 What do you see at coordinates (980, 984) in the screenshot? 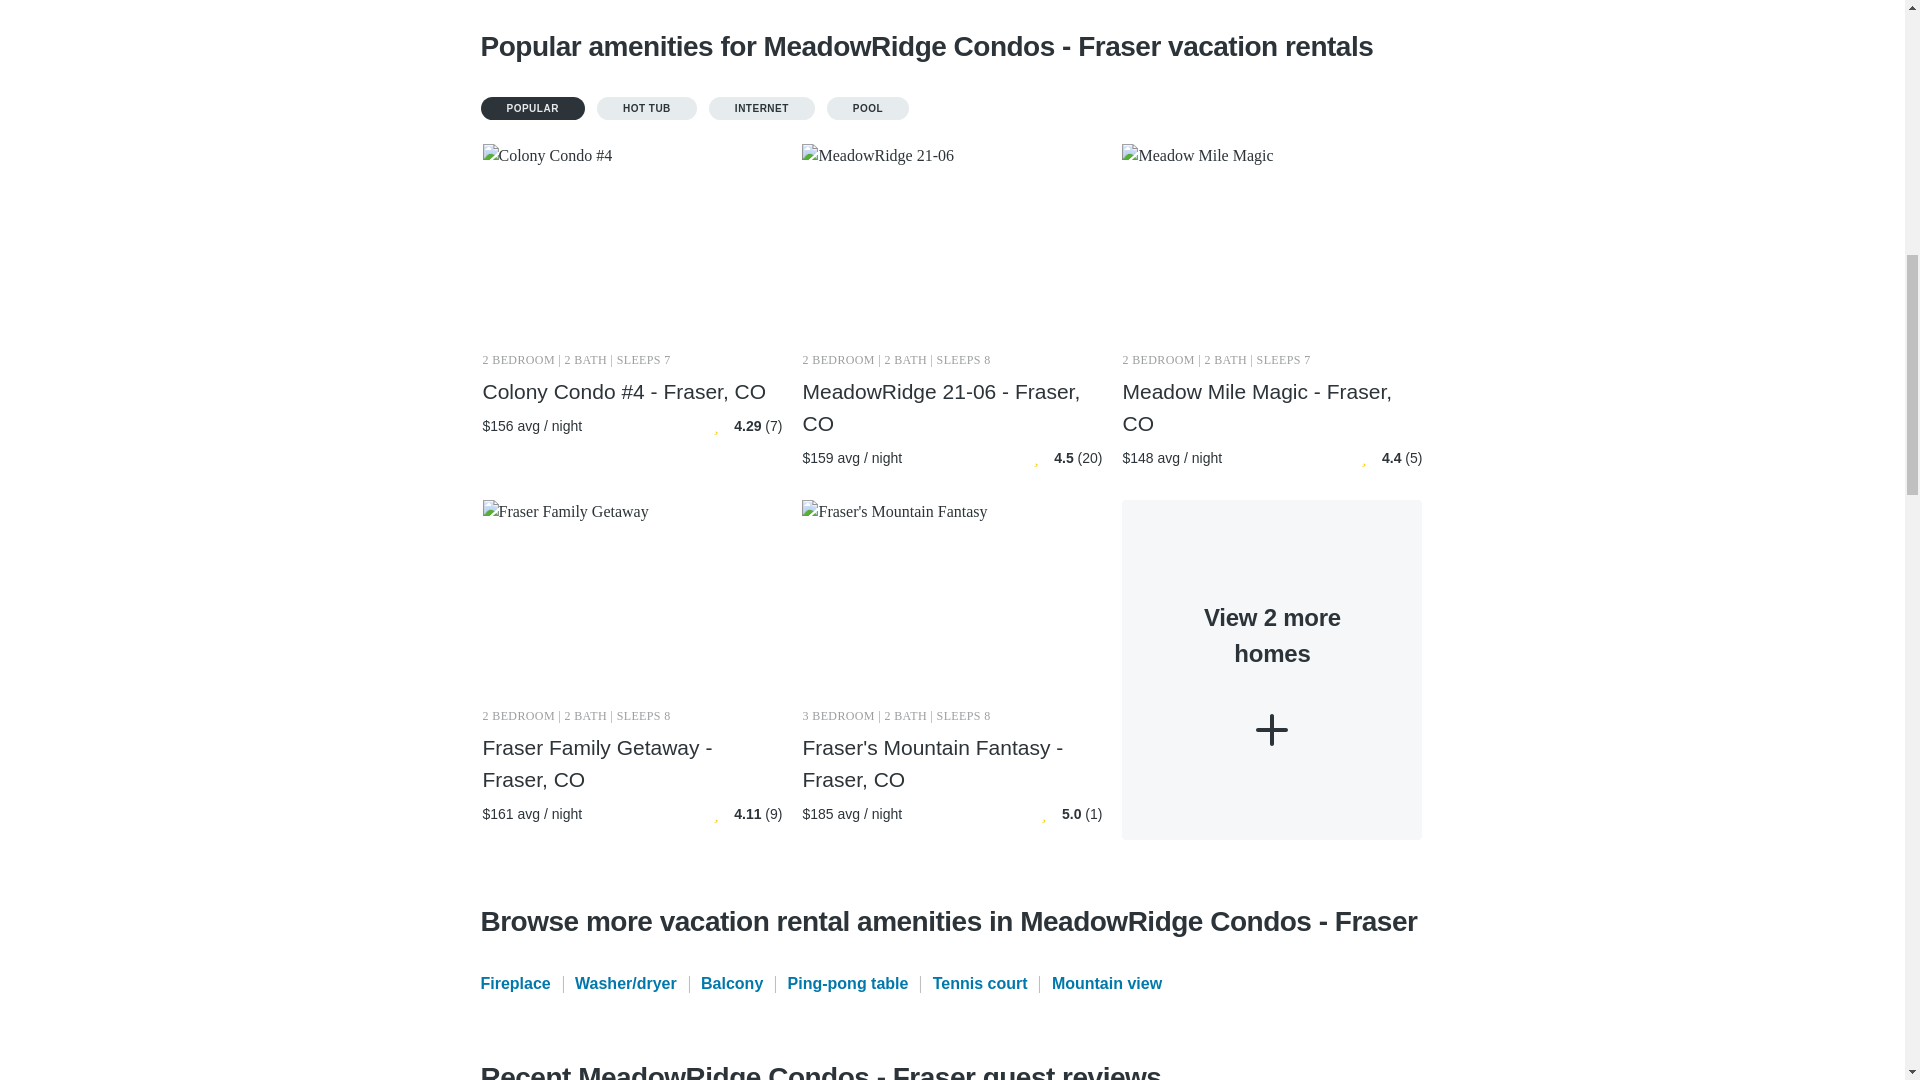
I see `Tennis court` at bounding box center [980, 984].